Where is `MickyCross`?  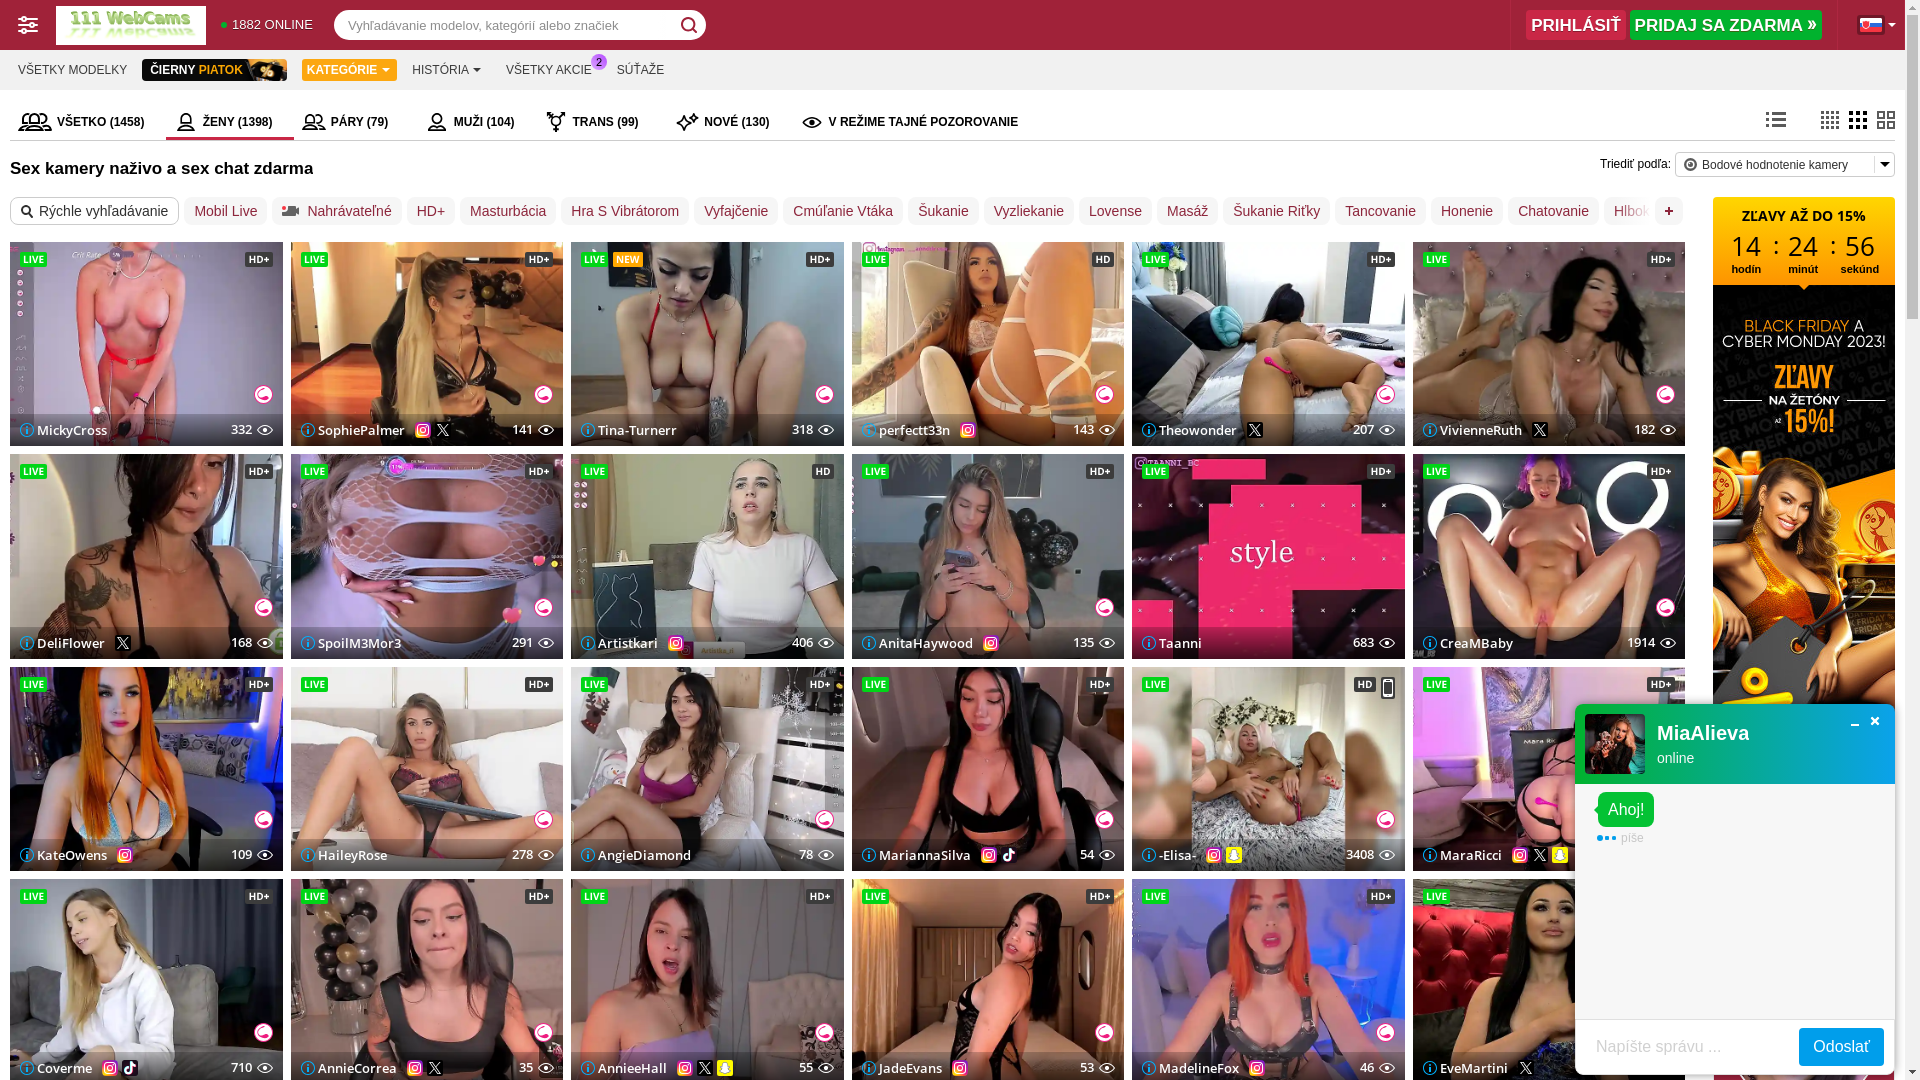 MickyCross is located at coordinates (64, 430).